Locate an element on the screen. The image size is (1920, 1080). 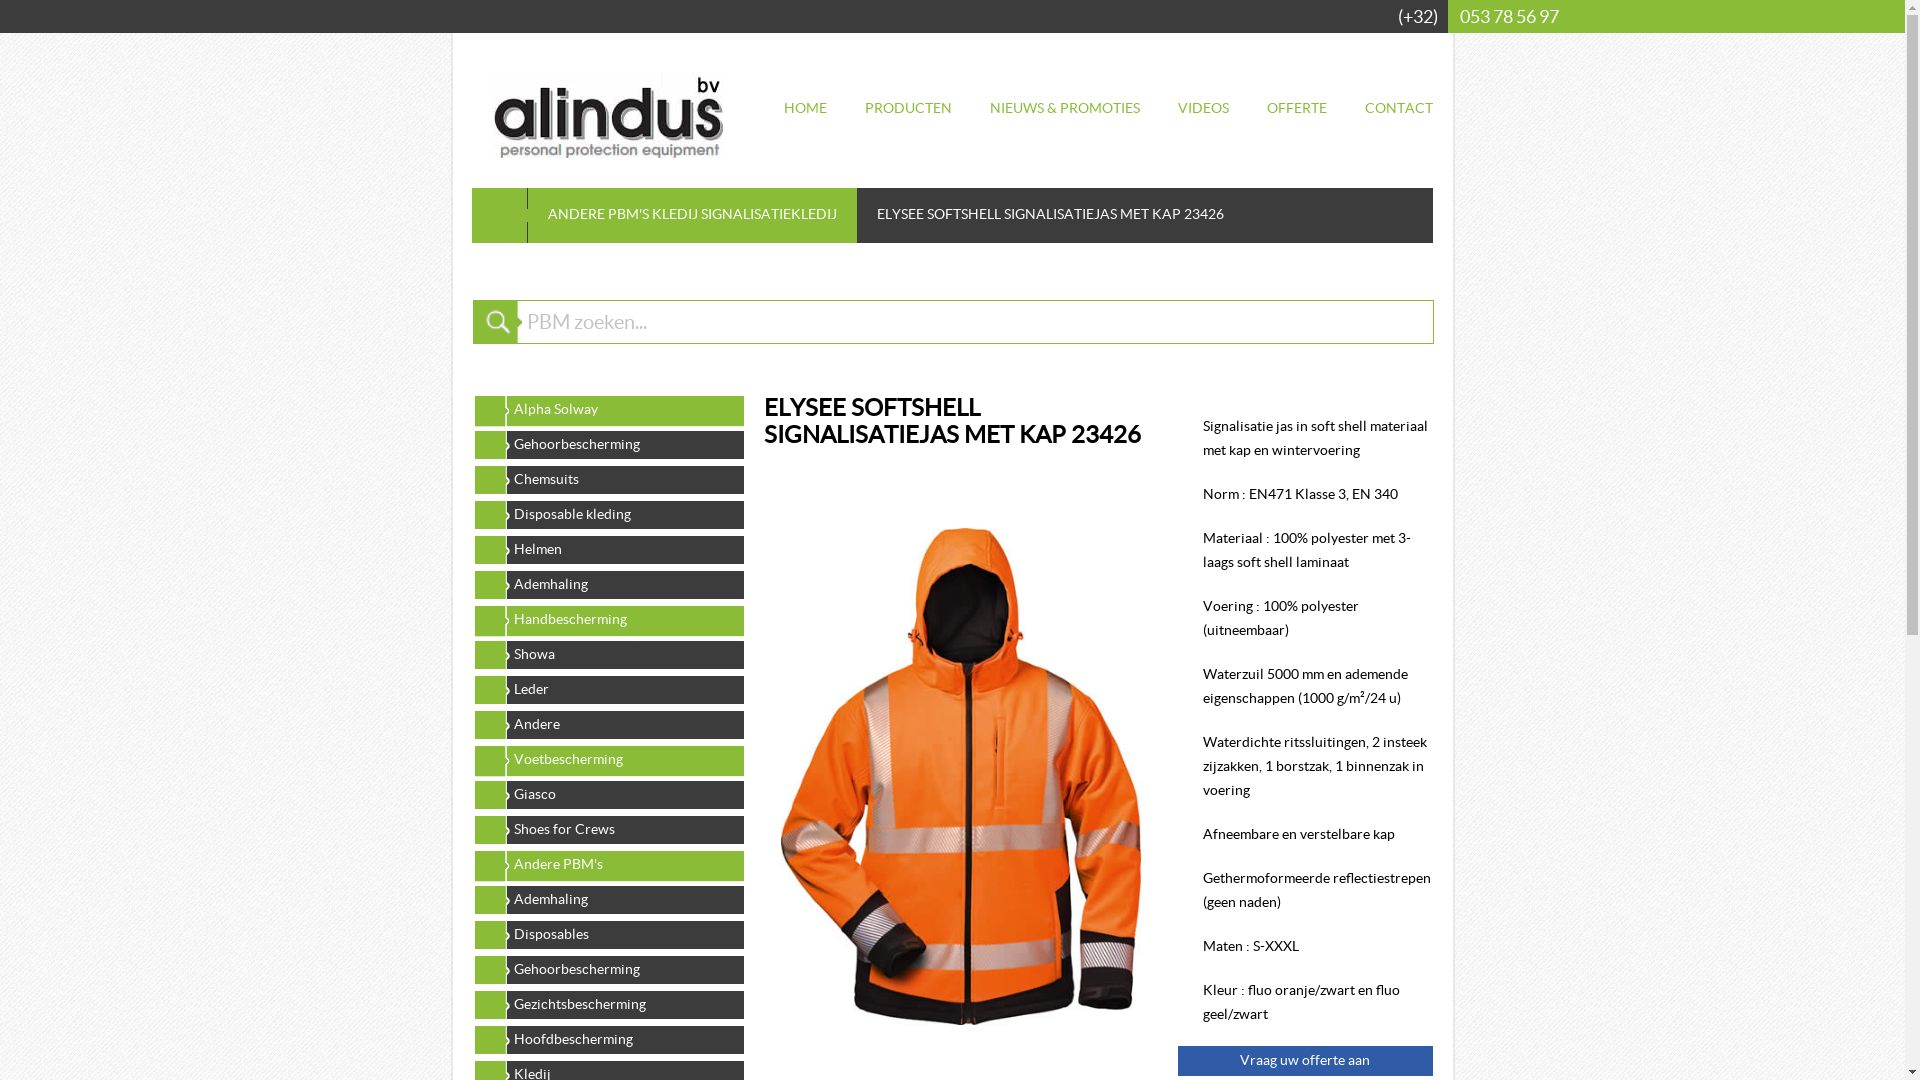
Hoofdbescherming is located at coordinates (608, 1039).